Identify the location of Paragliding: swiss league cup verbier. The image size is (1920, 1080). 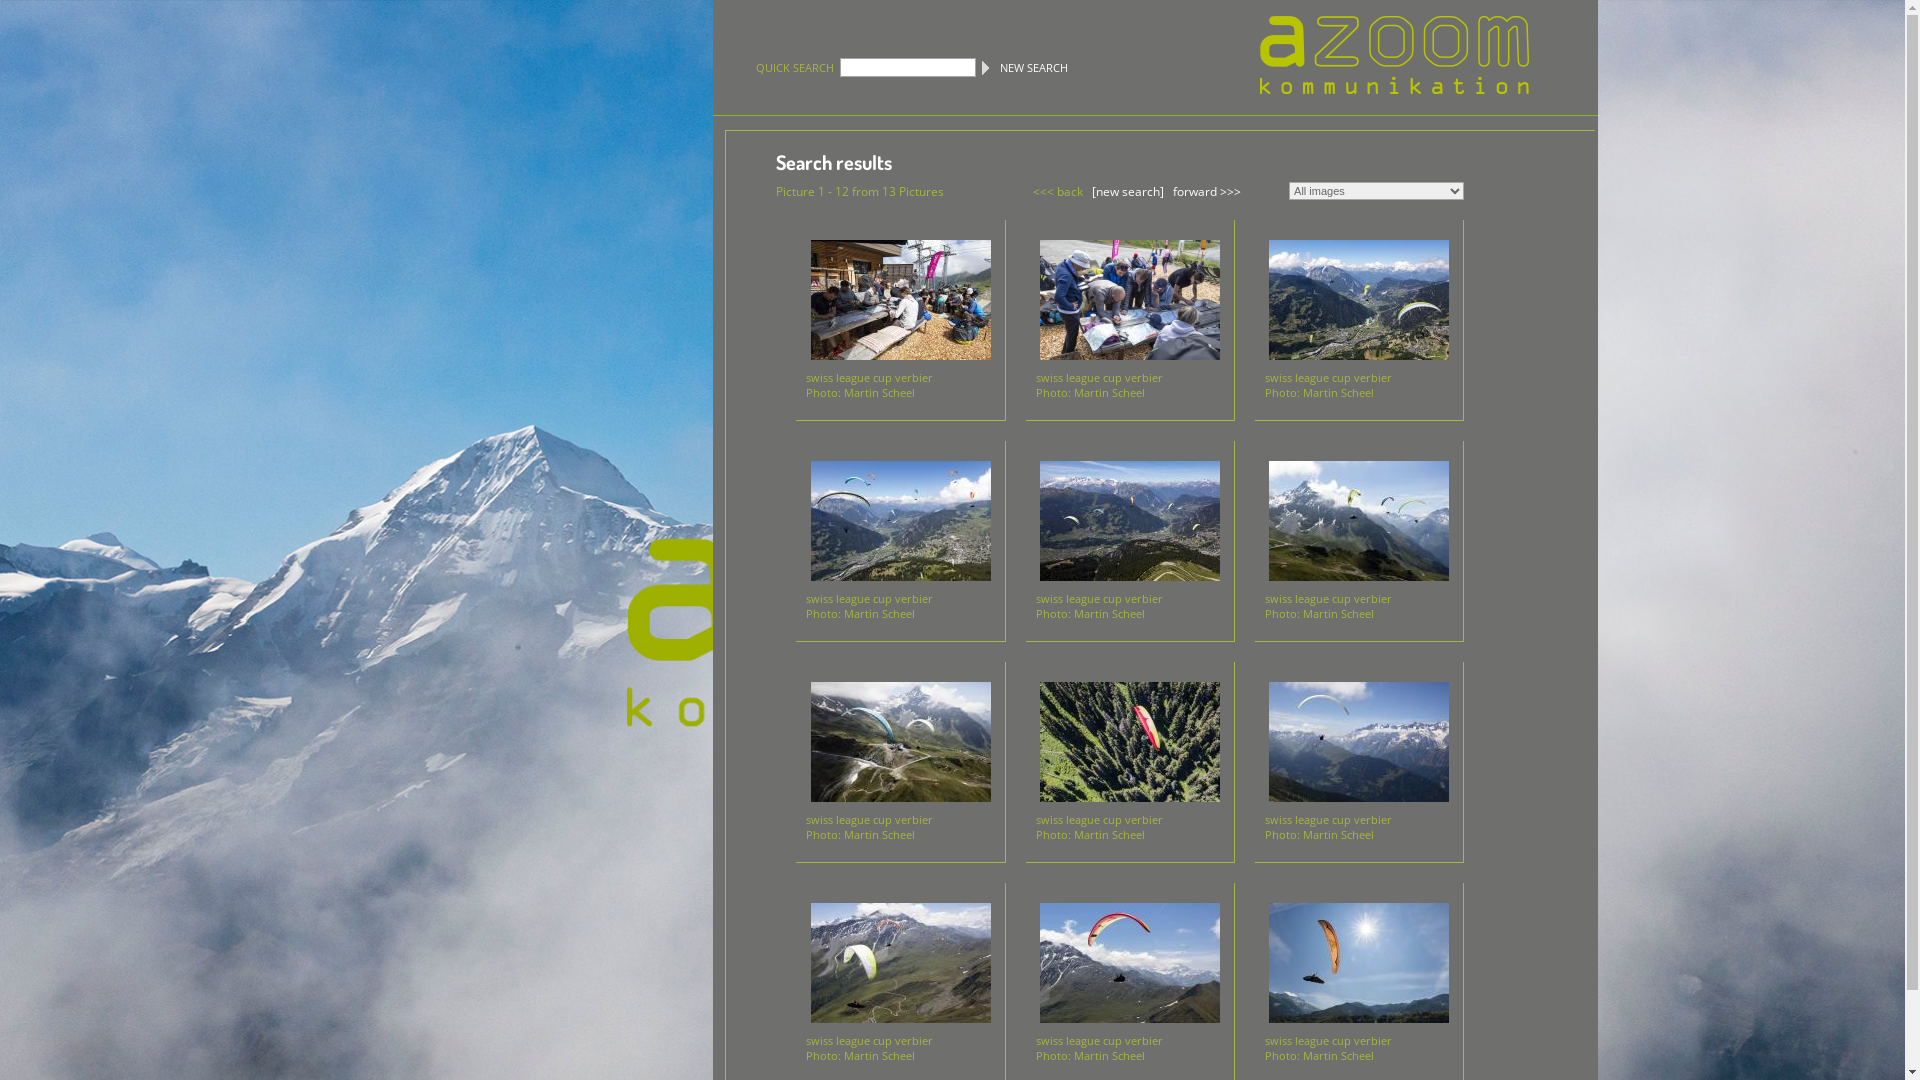
(1130, 742).